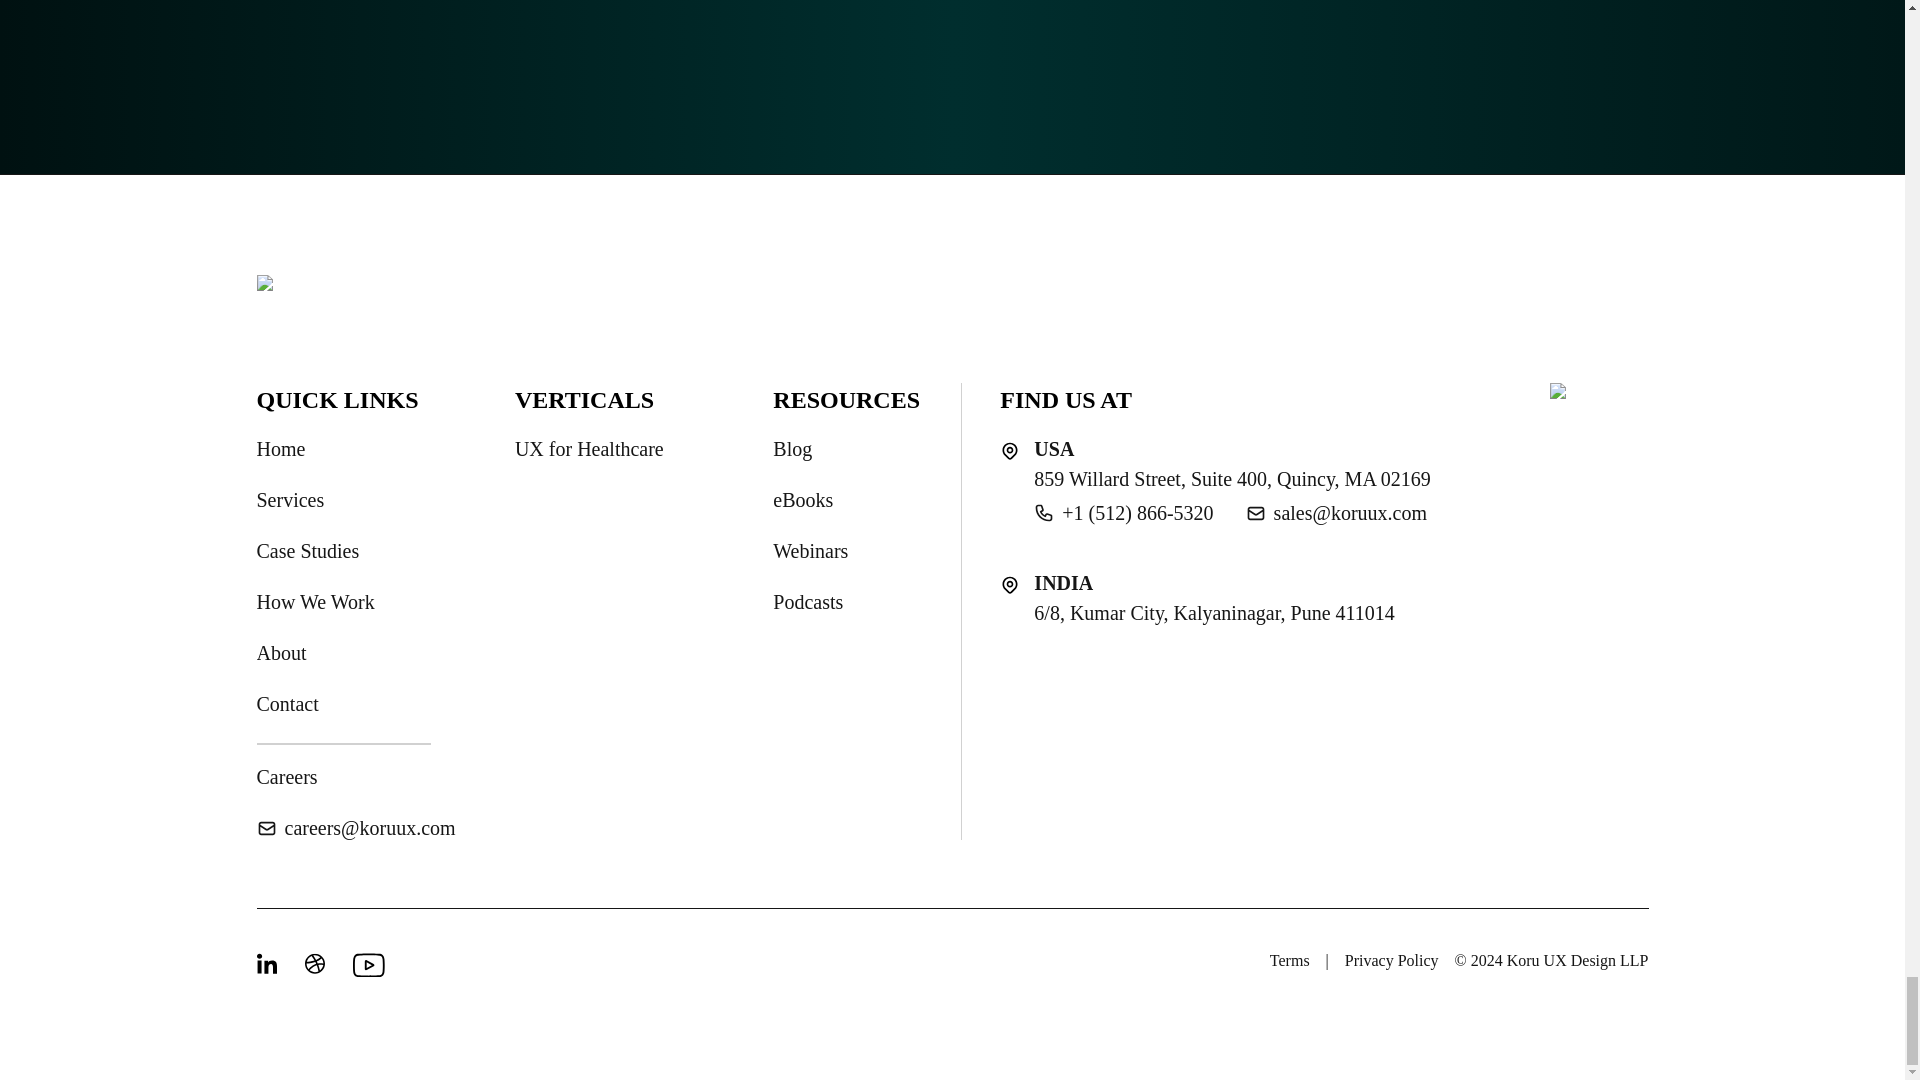 The height and width of the screenshot is (1080, 1920). What do you see at coordinates (1392, 961) in the screenshot?
I see `Privacy Policy` at bounding box center [1392, 961].